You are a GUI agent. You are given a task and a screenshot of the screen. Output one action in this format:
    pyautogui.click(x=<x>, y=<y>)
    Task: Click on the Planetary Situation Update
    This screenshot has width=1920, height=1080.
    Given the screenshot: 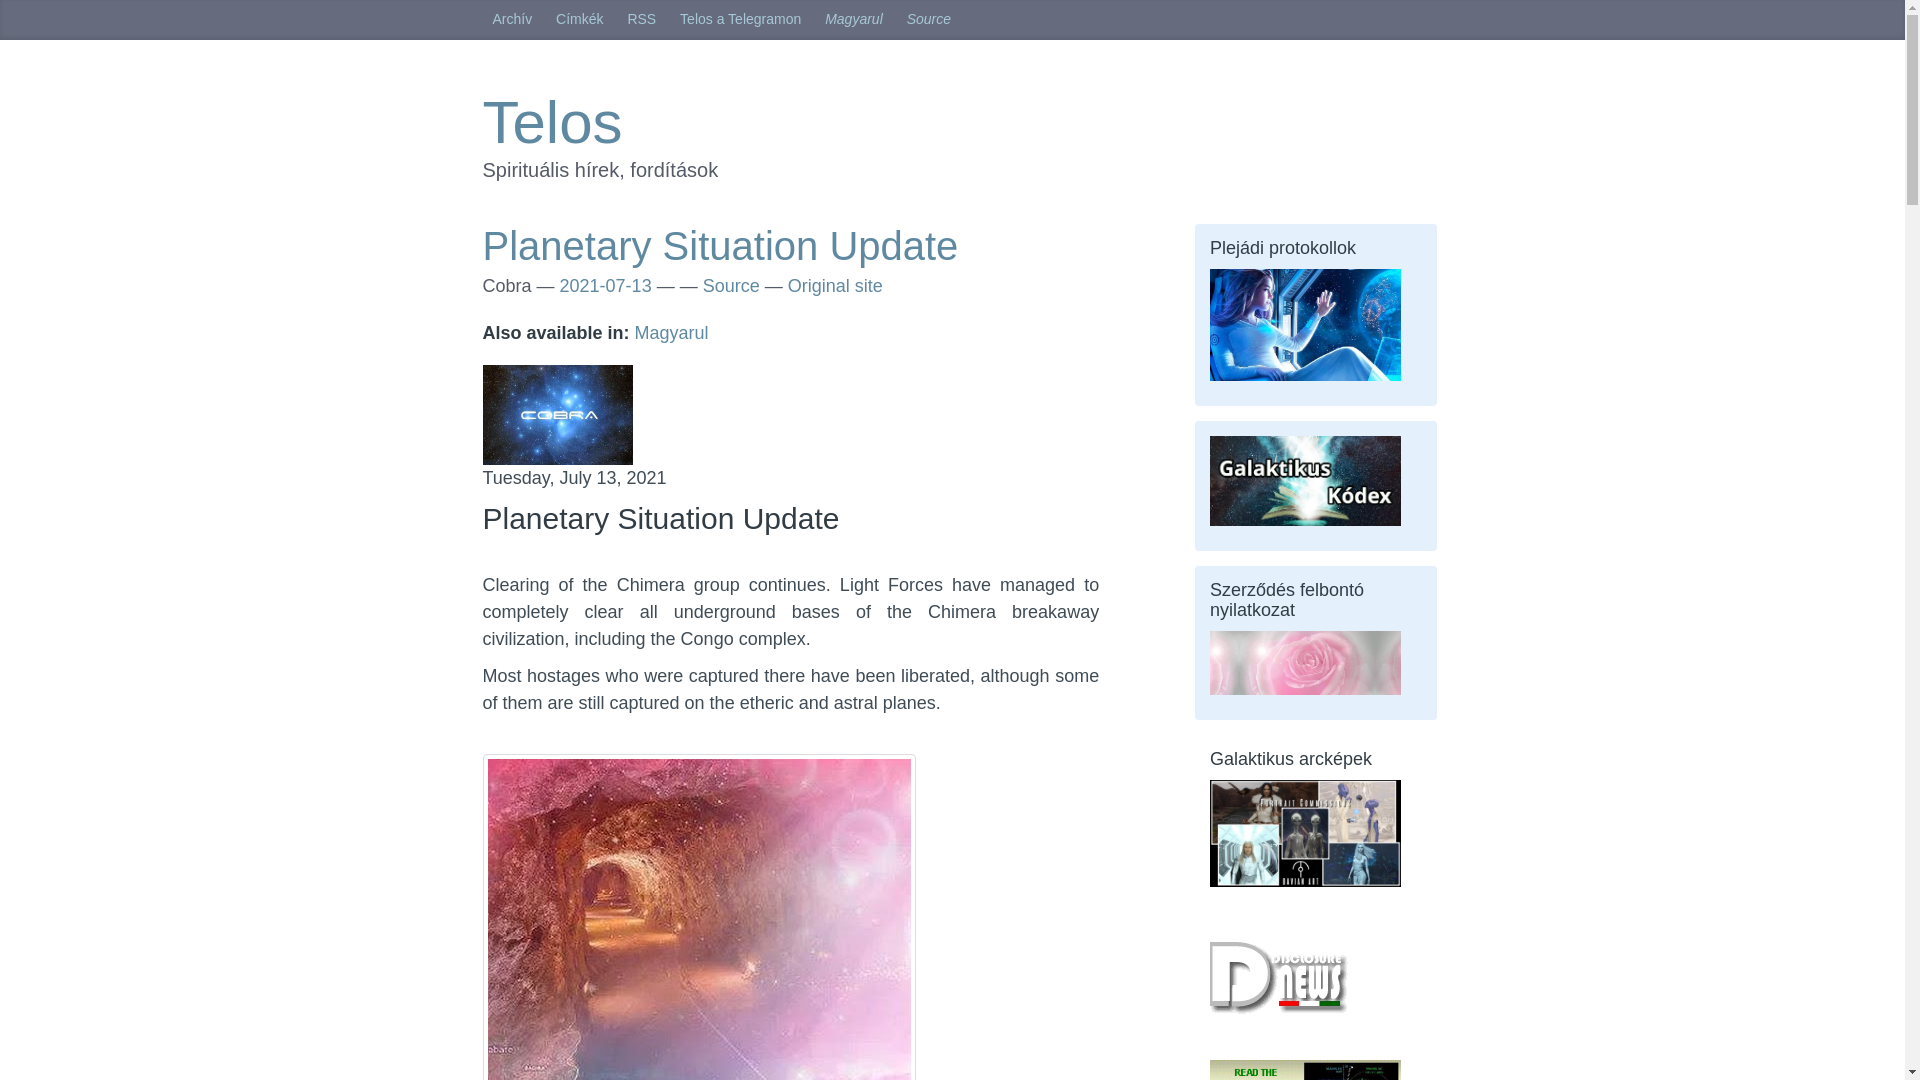 What is the action you would take?
    pyautogui.click(x=720, y=245)
    